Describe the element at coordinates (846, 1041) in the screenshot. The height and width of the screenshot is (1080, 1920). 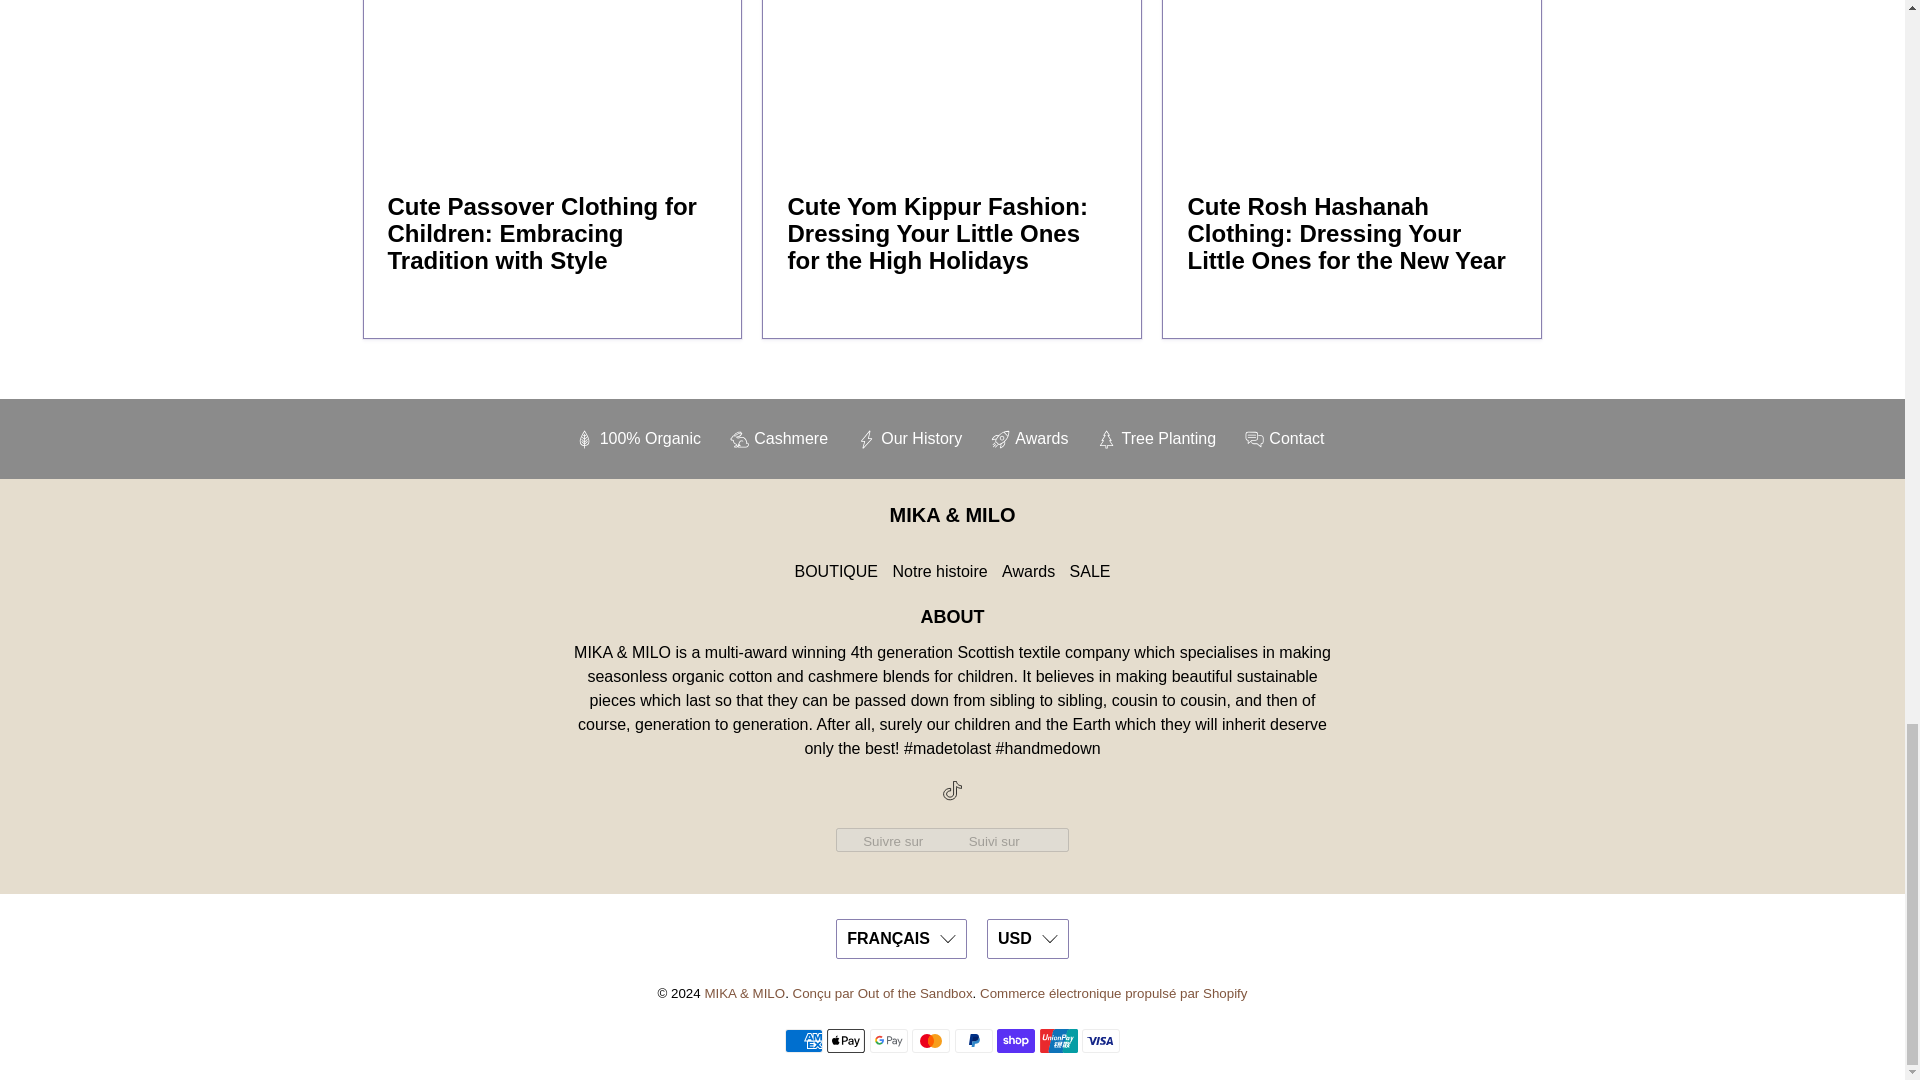
I see `Apple Pay` at that location.